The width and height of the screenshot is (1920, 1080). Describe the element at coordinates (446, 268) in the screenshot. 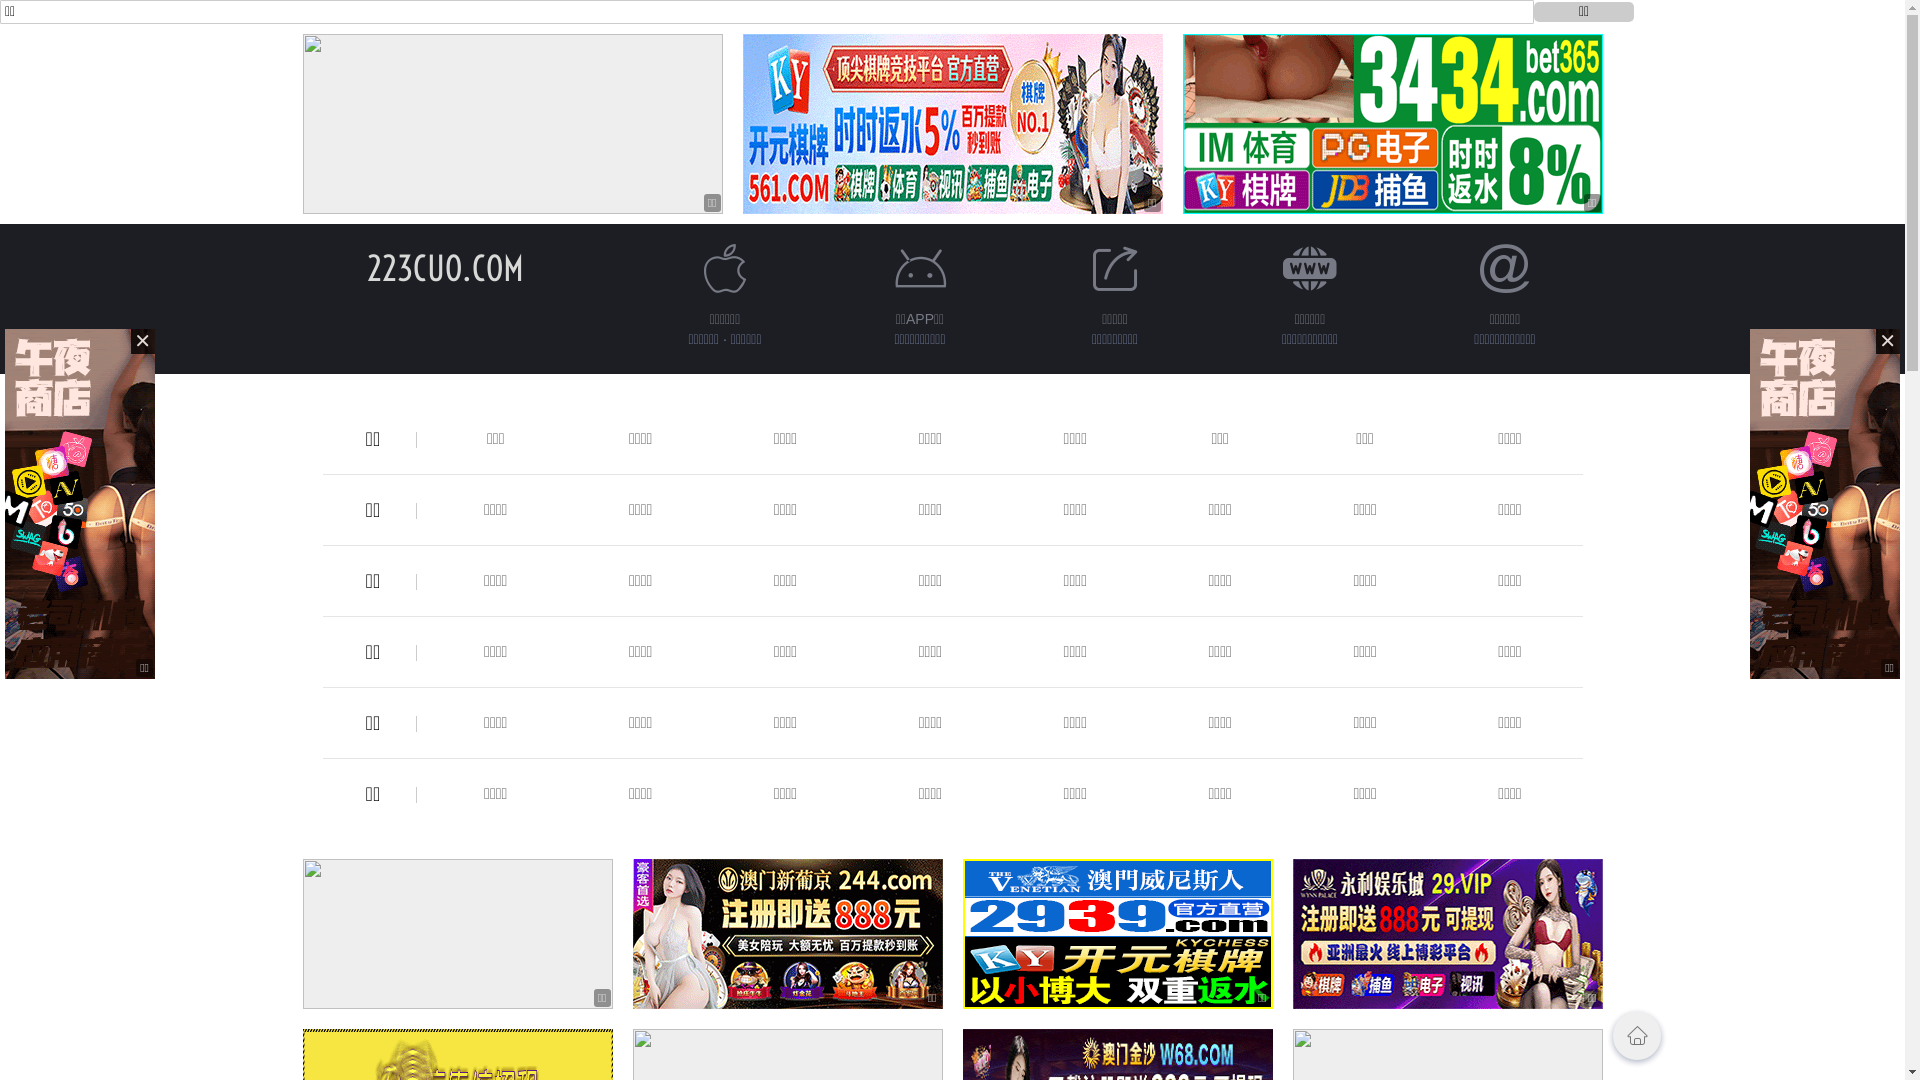

I see `223CUO.COM` at that location.